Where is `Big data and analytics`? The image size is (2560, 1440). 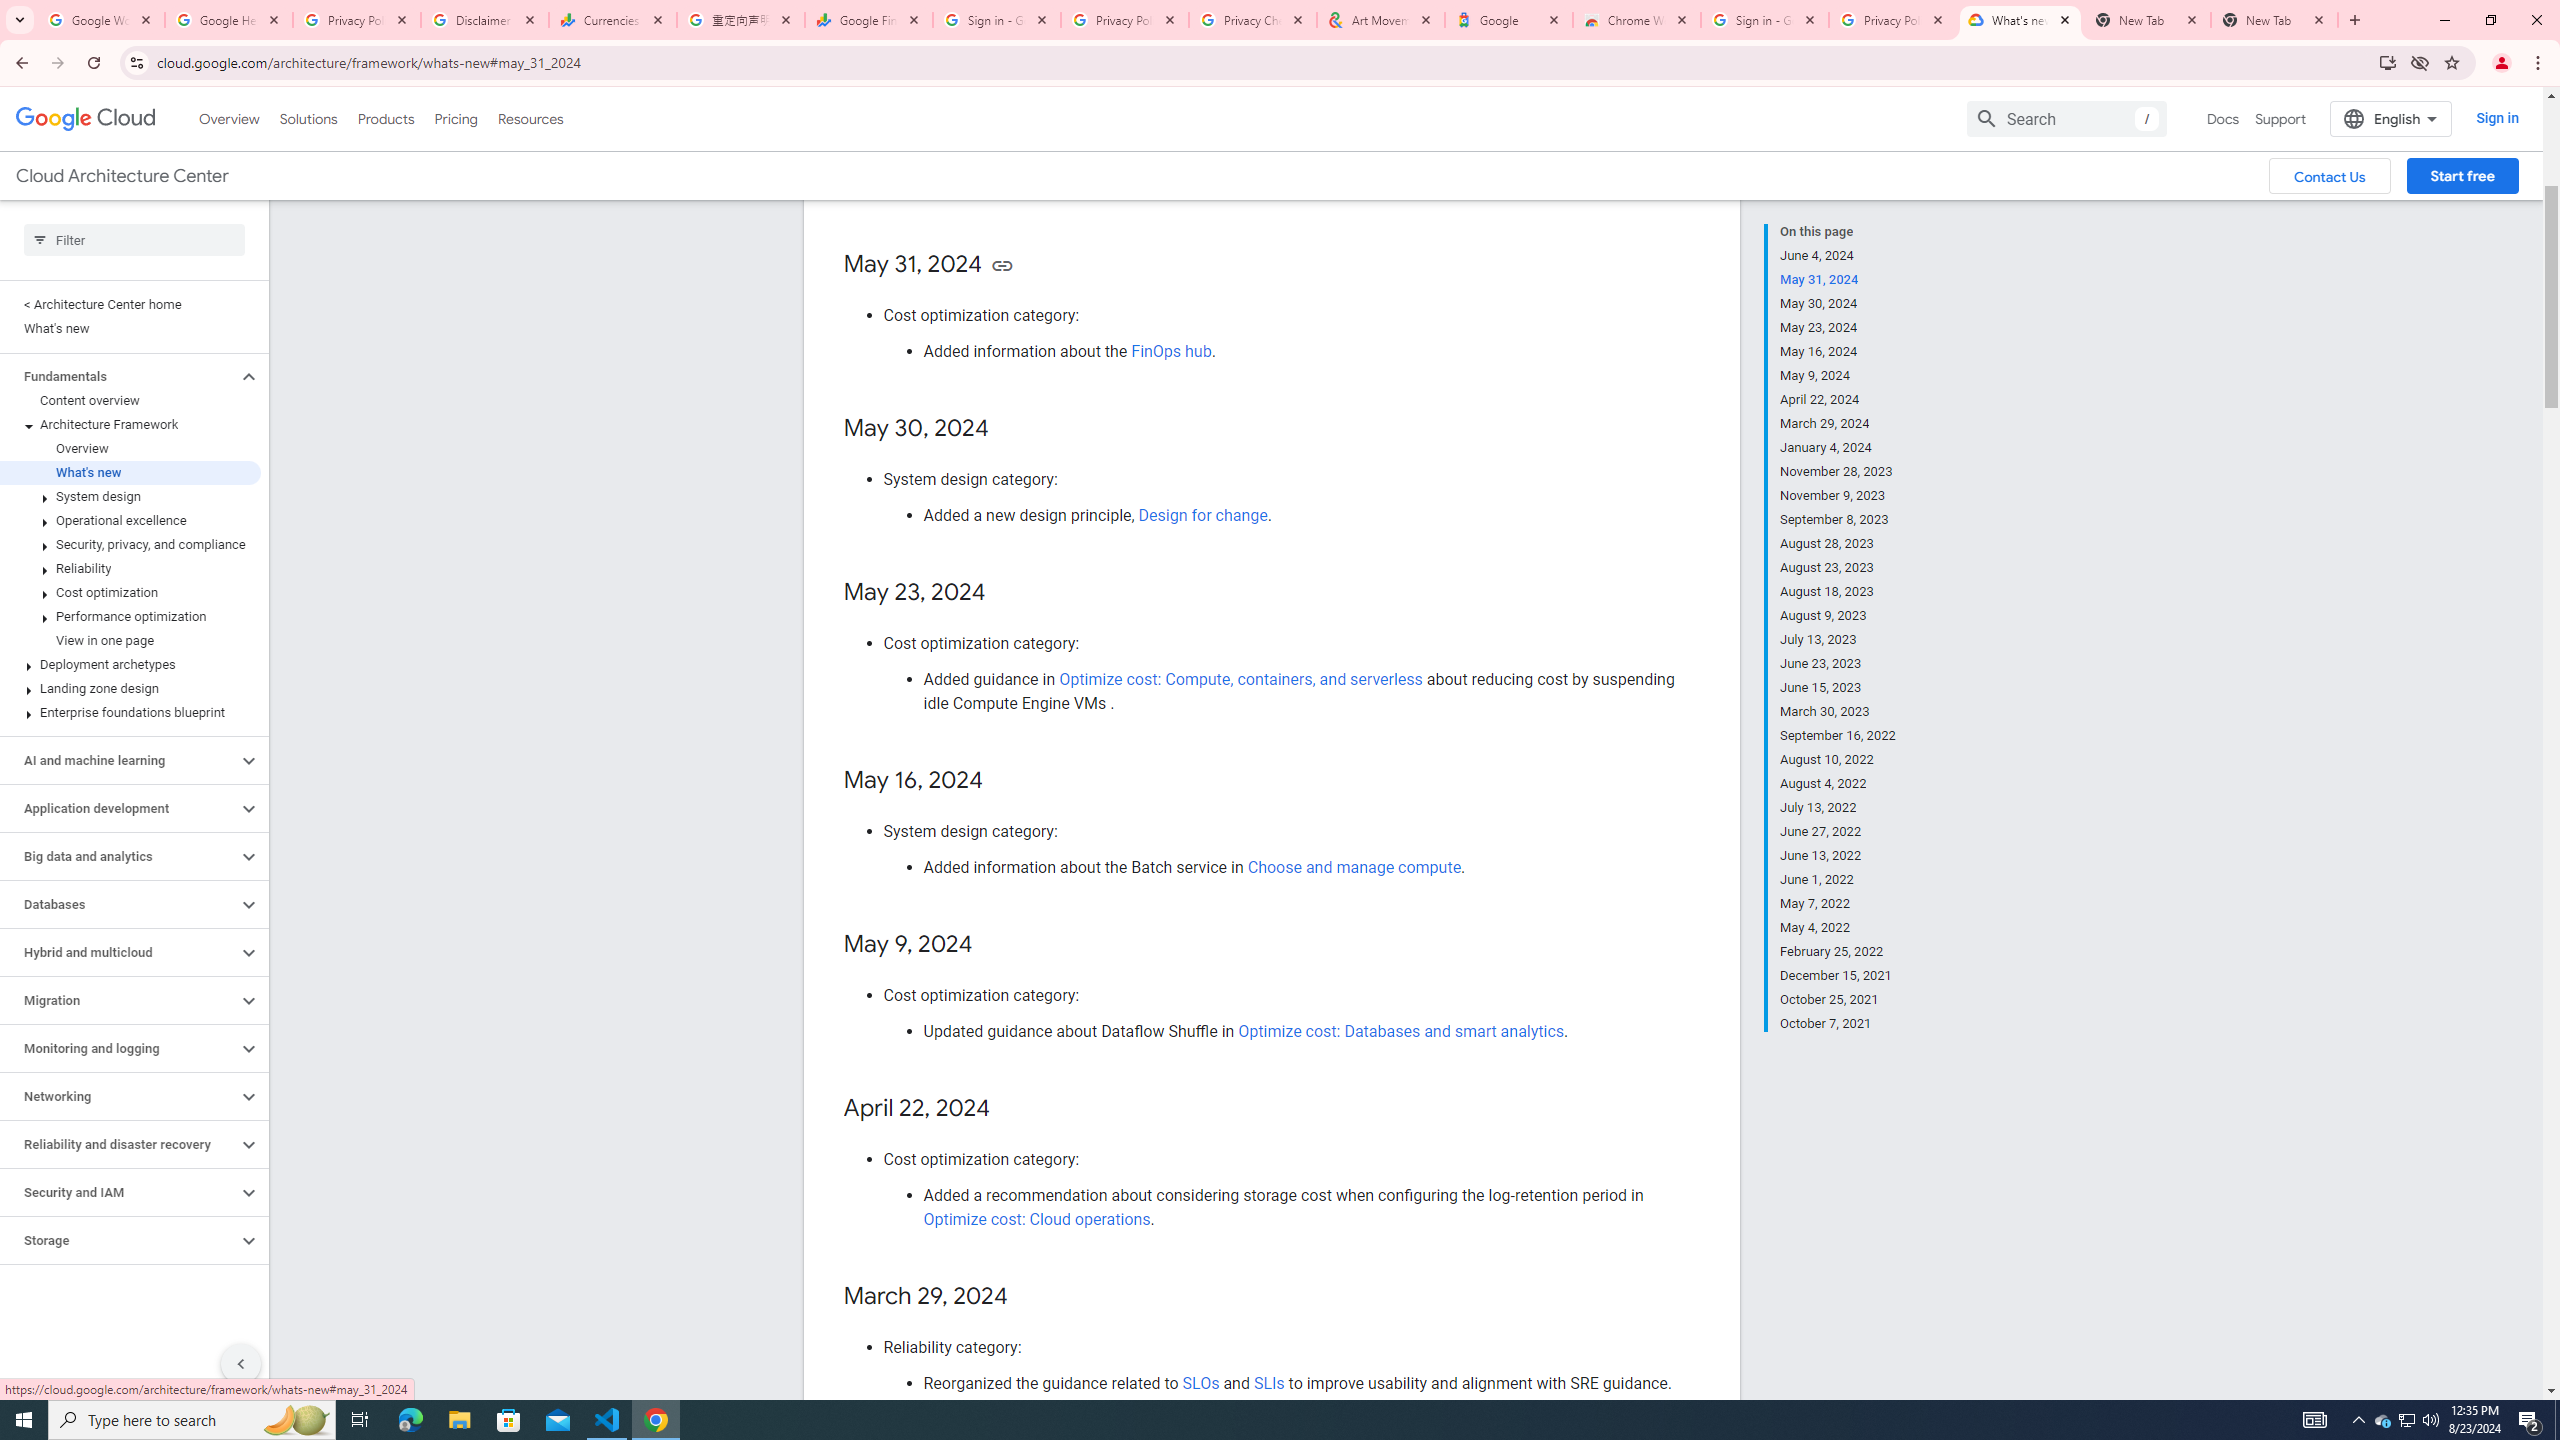 Big data and analytics is located at coordinates (119, 856).